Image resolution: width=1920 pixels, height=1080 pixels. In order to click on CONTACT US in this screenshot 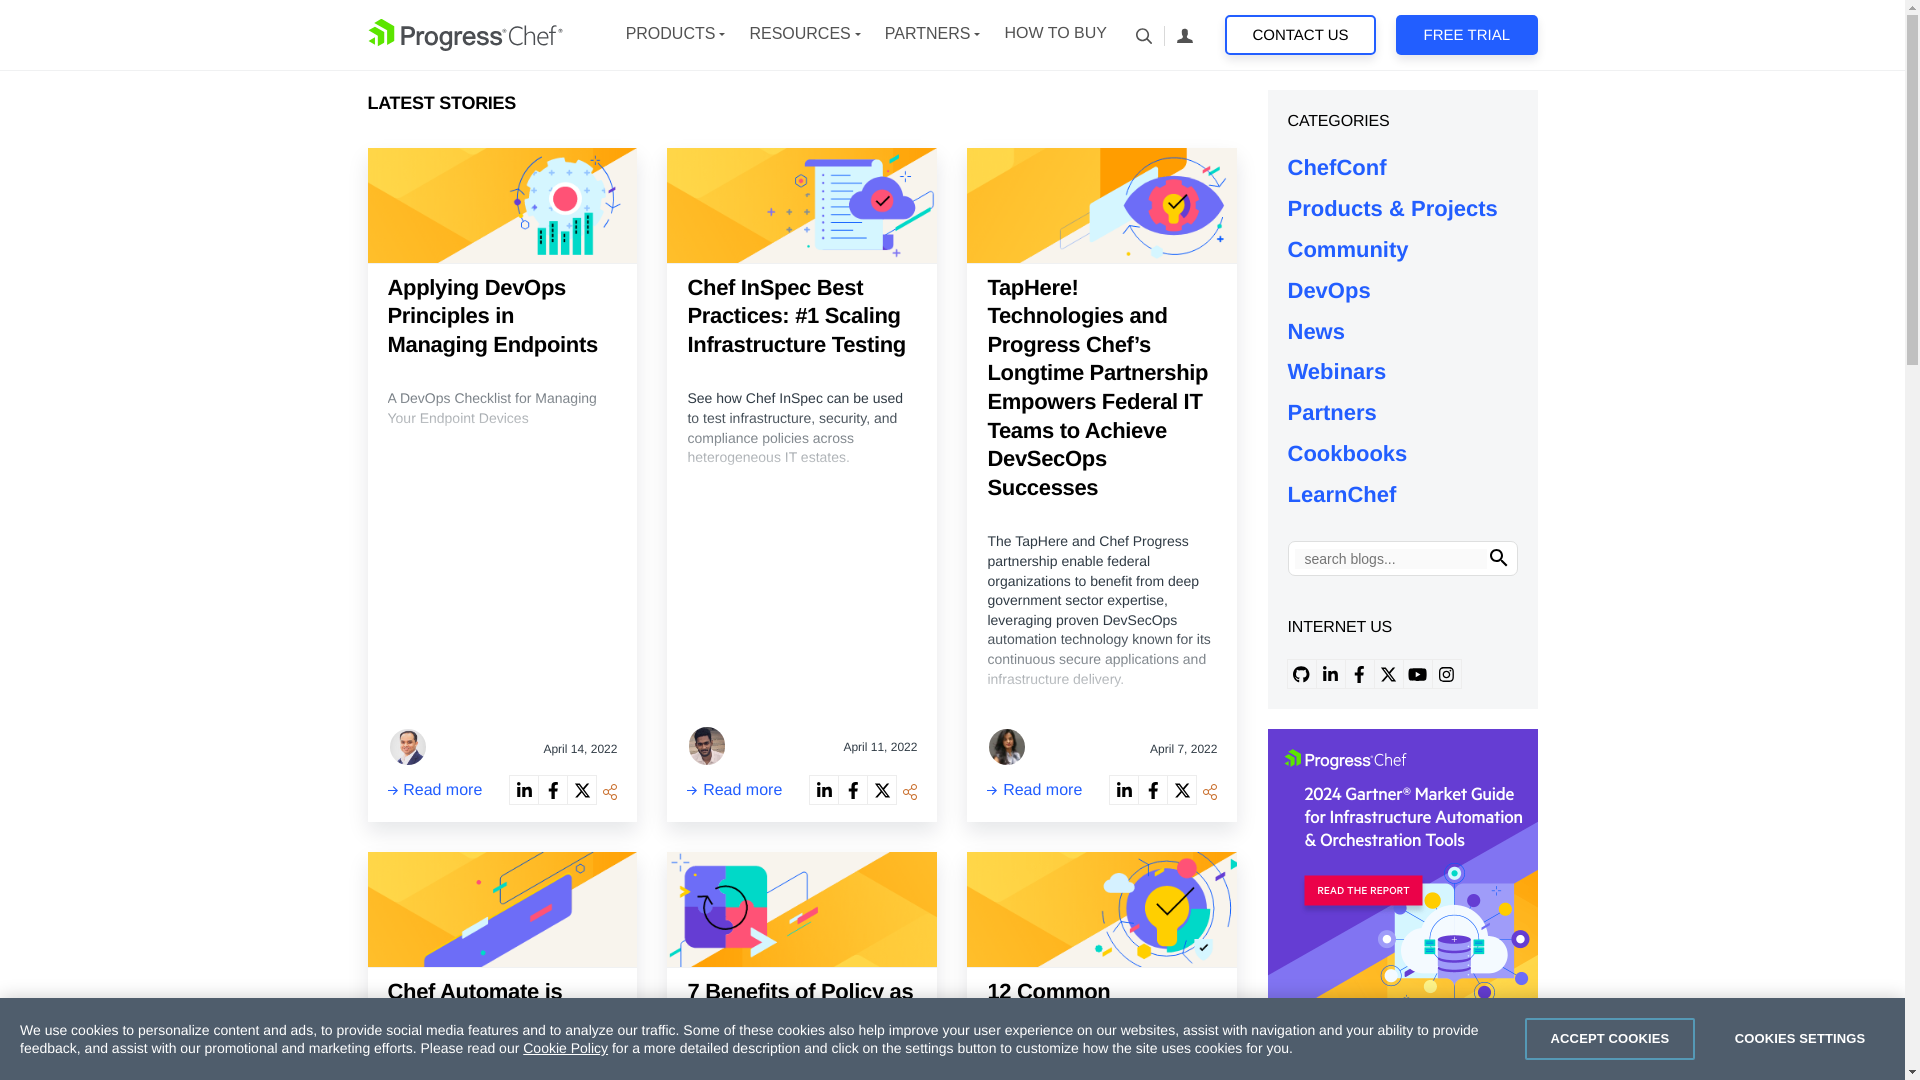, I will do `click(1300, 35)`.